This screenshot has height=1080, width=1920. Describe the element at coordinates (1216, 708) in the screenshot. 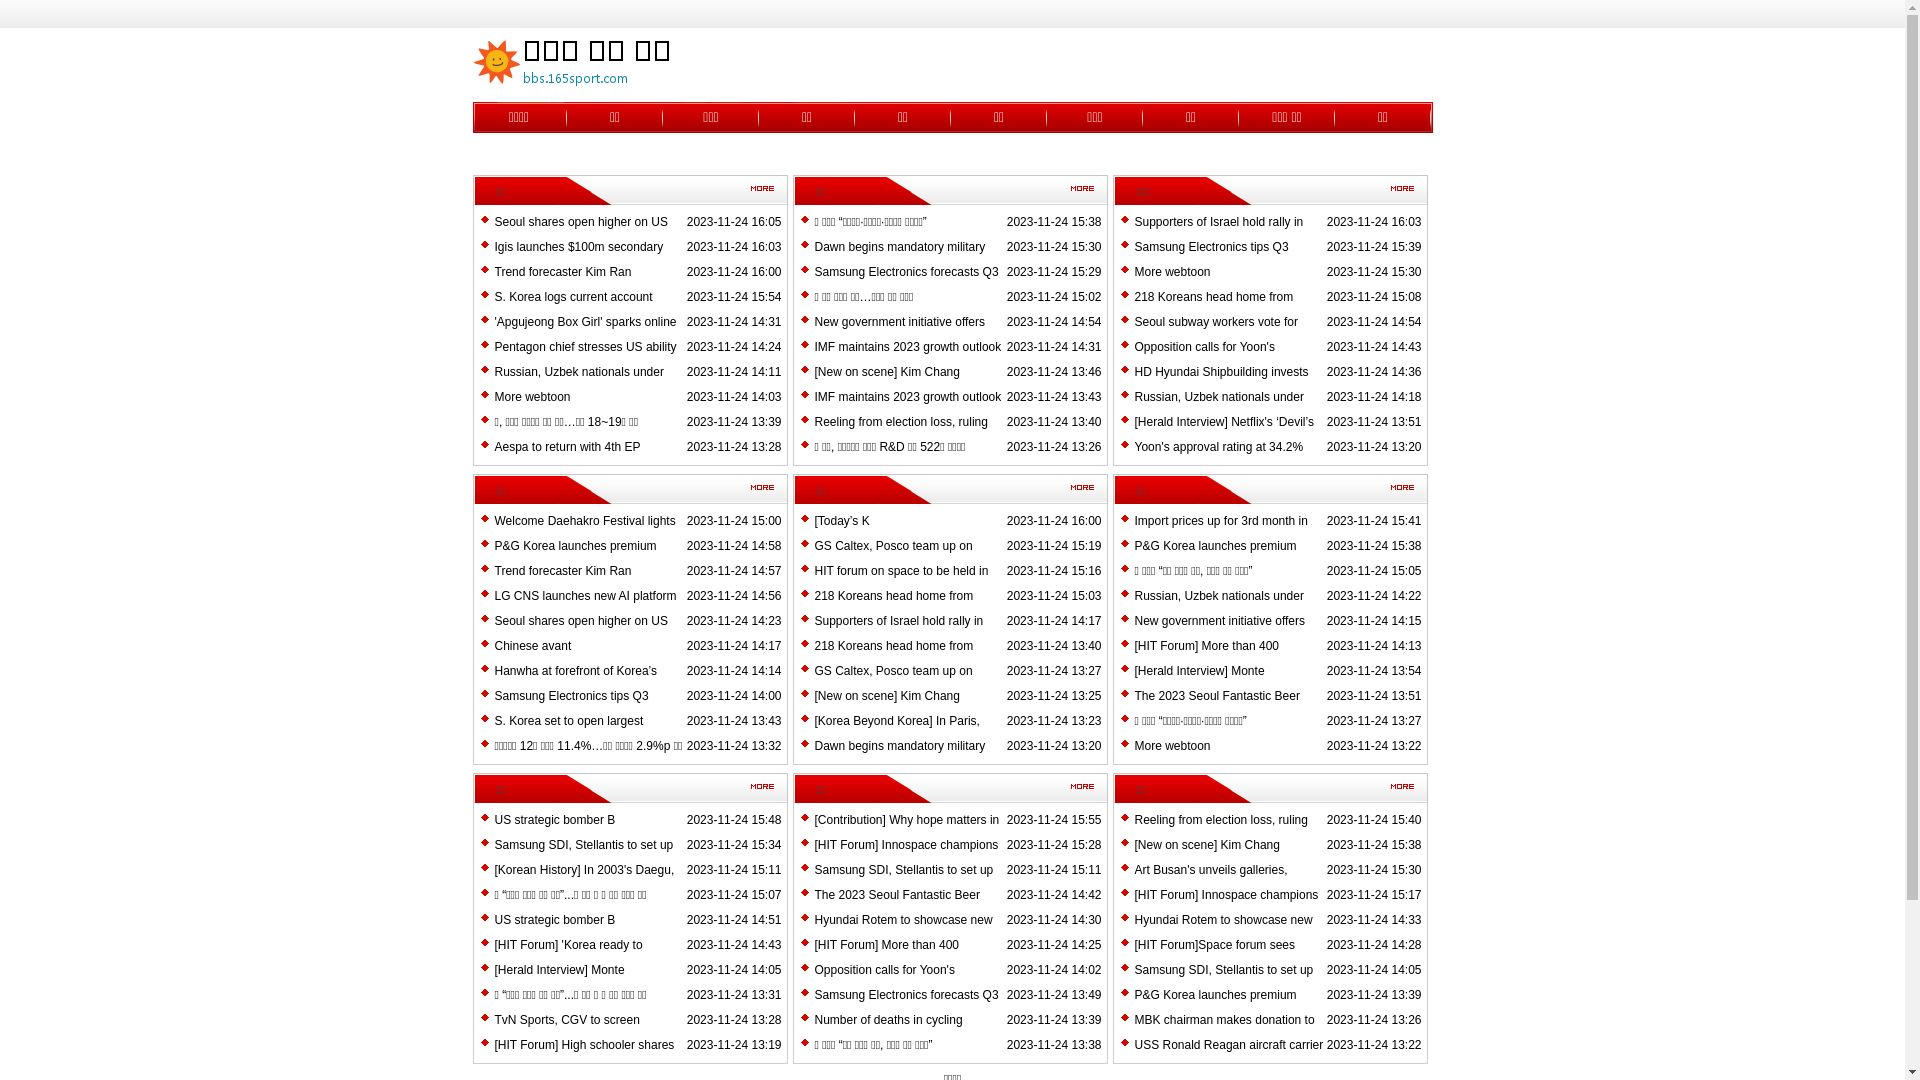

I see `The 2023 Seoul Fantastic Beer Festival` at that location.